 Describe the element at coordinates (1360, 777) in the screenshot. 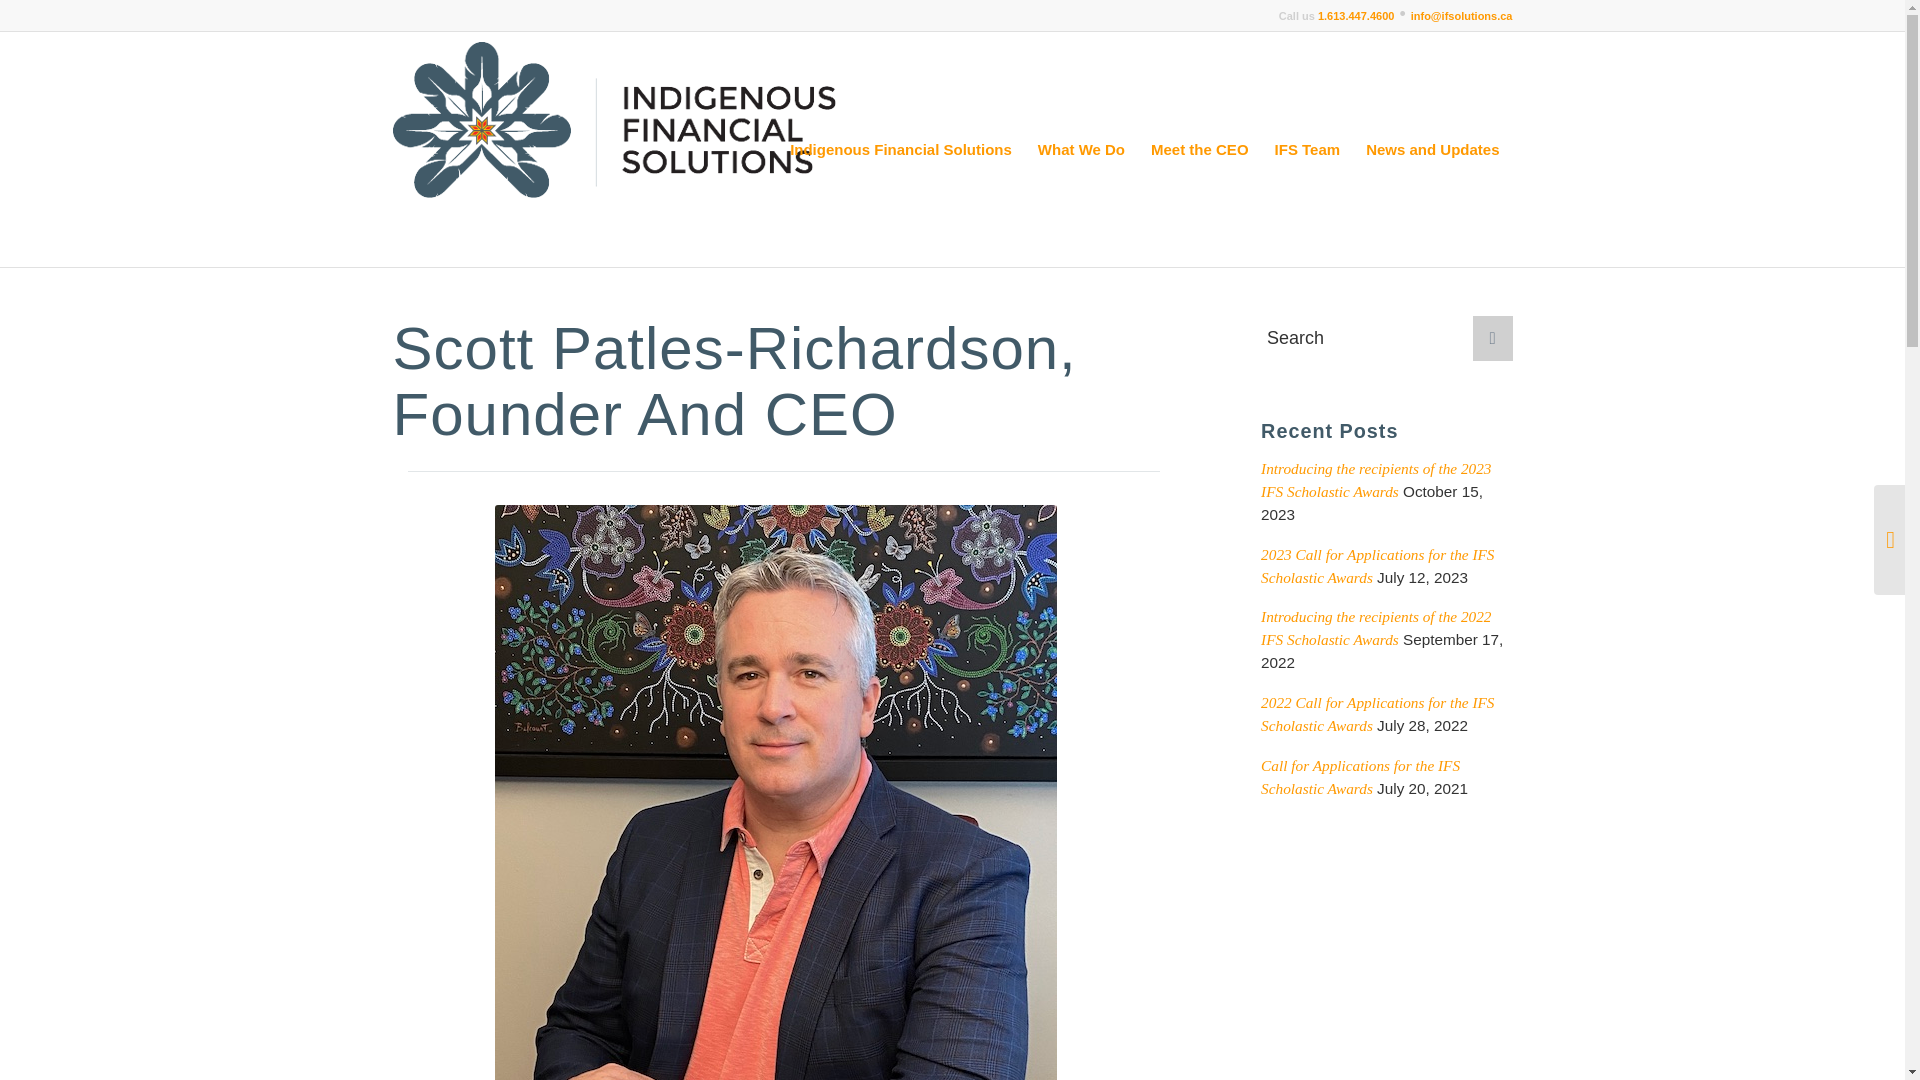

I see `Call for Applications for the IFS Scholastic Awards` at that location.